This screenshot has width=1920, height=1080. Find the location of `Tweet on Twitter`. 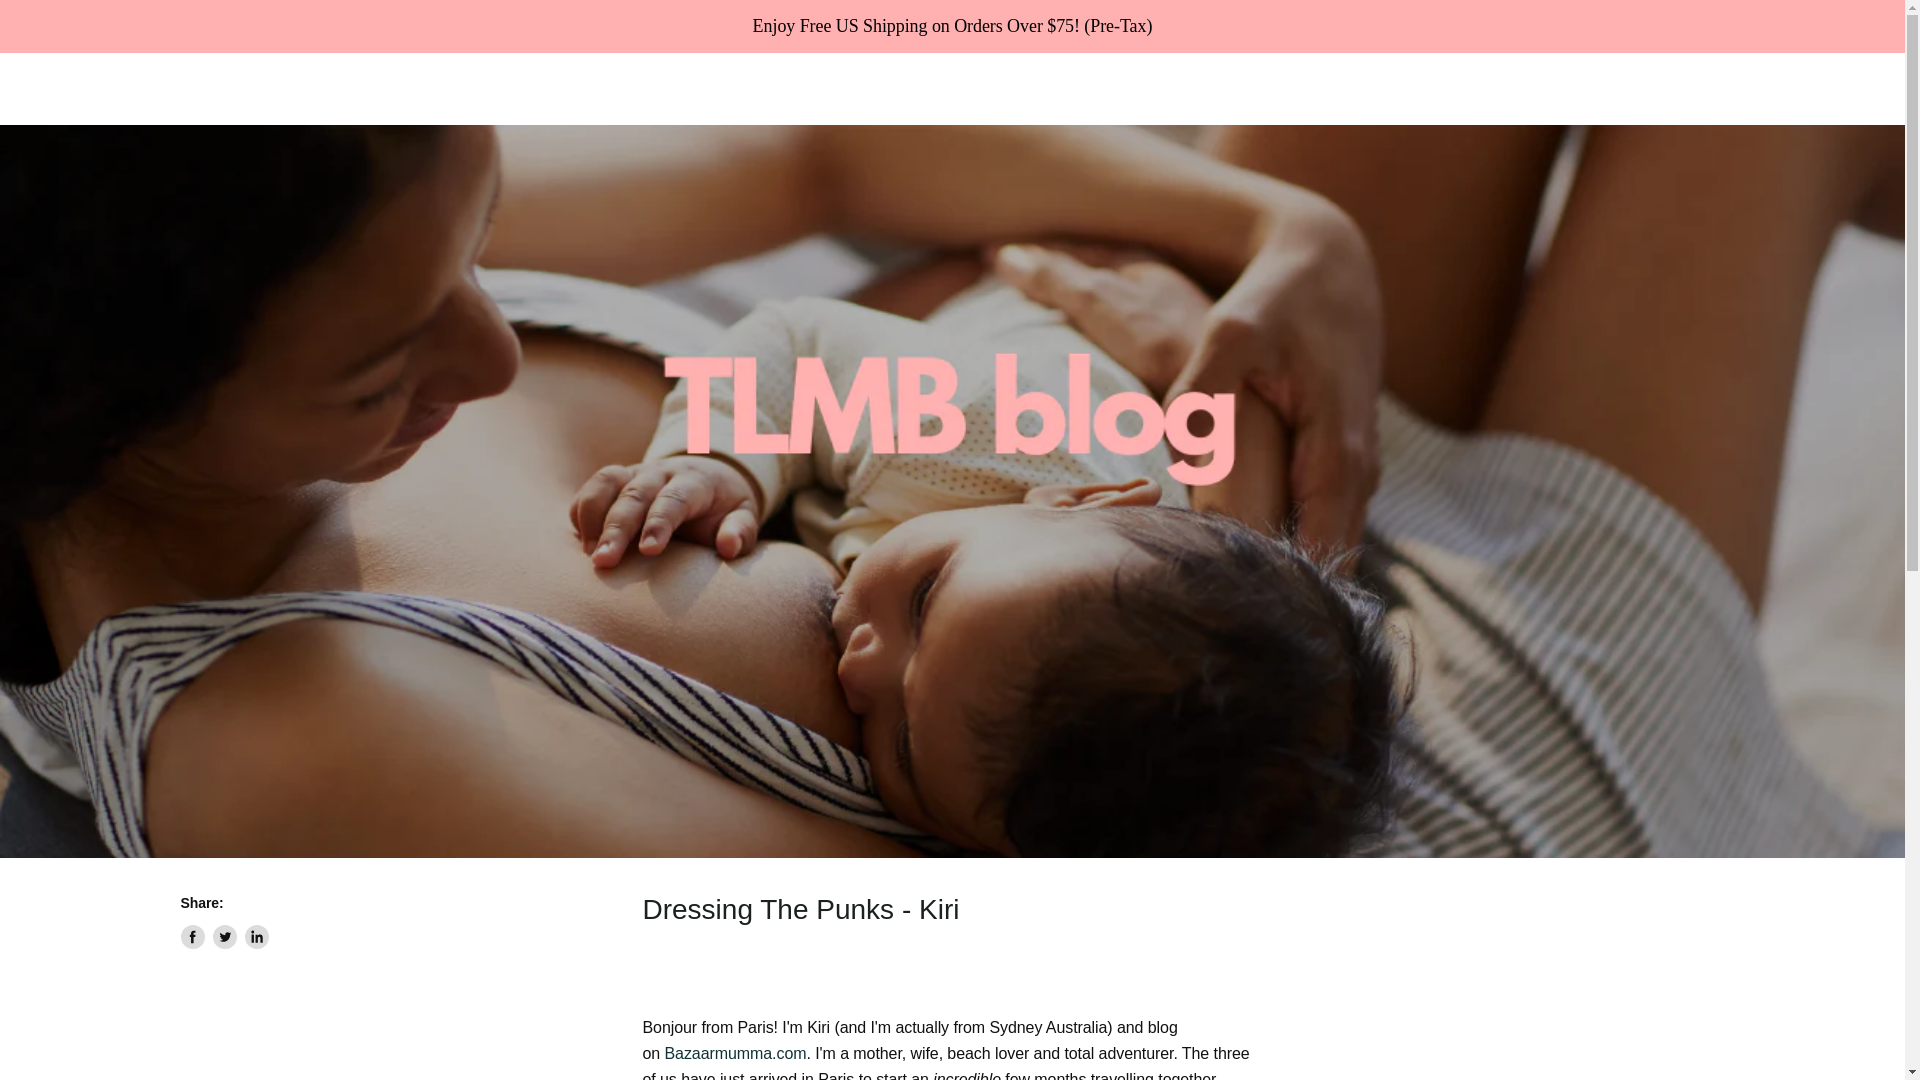

Tweet on Twitter is located at coordinates (224, 936).